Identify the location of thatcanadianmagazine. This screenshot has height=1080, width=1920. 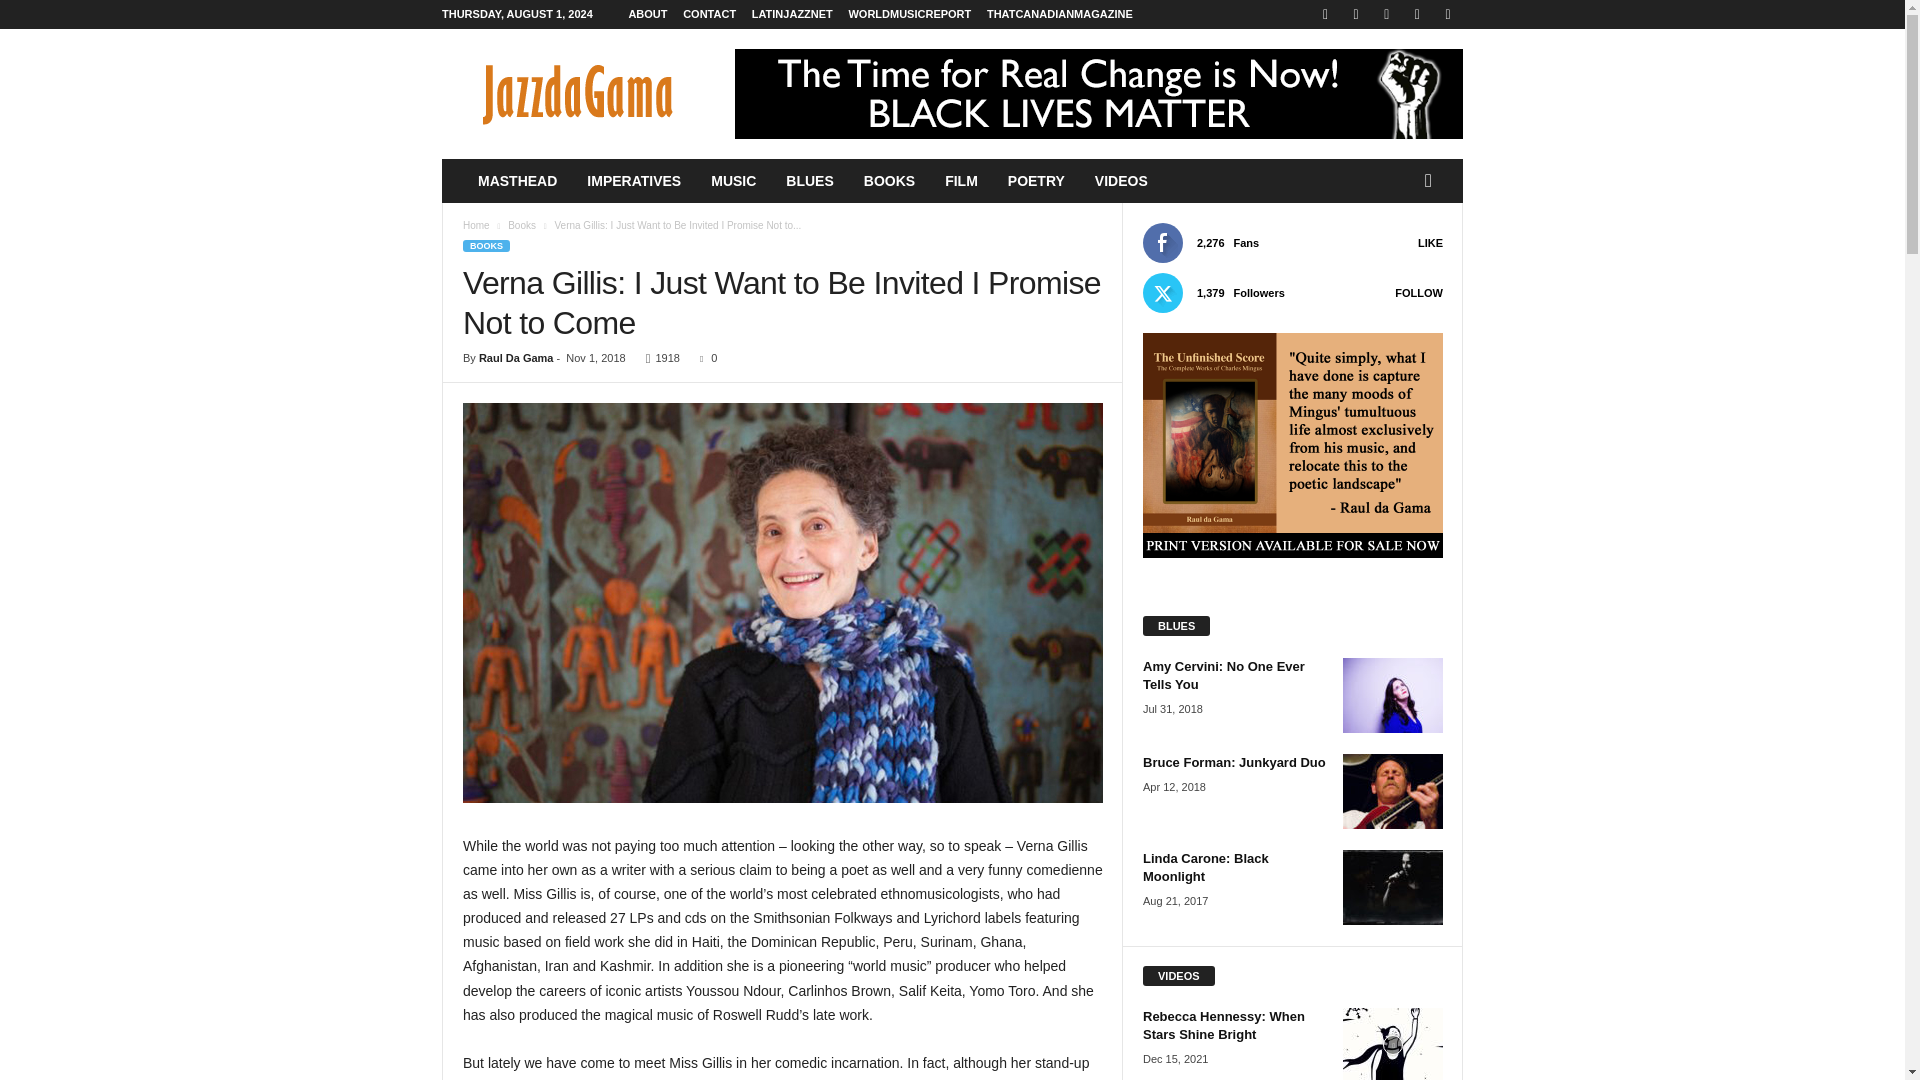
(1059, 14).